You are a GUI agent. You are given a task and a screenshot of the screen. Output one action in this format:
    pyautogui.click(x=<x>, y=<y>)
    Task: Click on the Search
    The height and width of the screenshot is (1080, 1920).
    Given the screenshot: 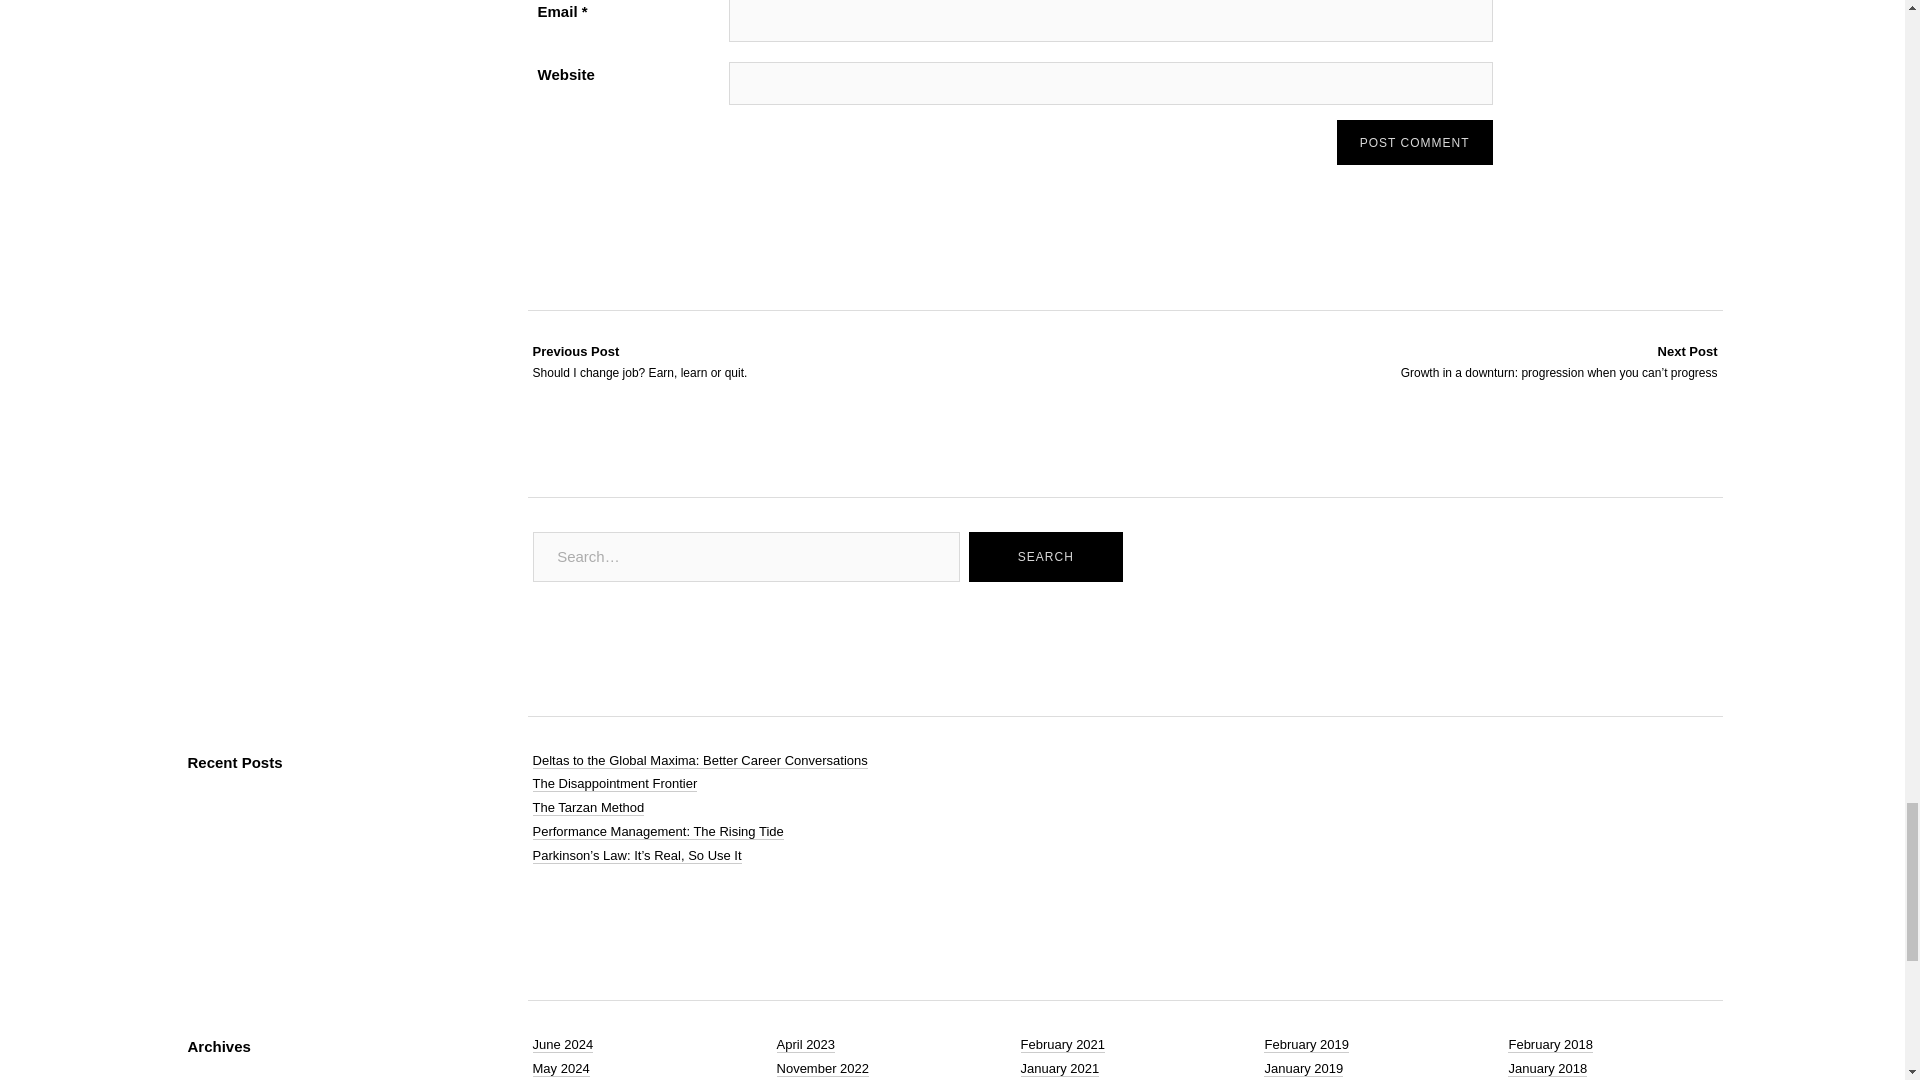 What is the action you would take?
    pyautogui.click(x=1045, y=557)
    